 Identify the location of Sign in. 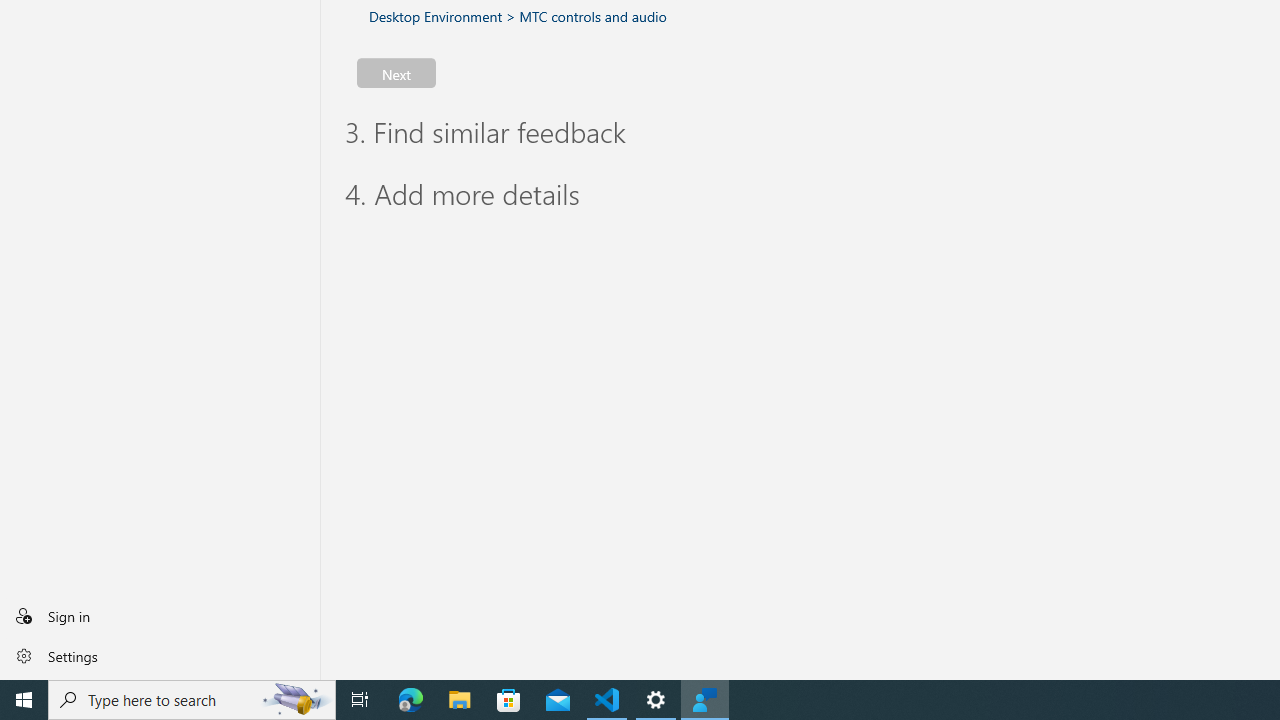
(160, 616).